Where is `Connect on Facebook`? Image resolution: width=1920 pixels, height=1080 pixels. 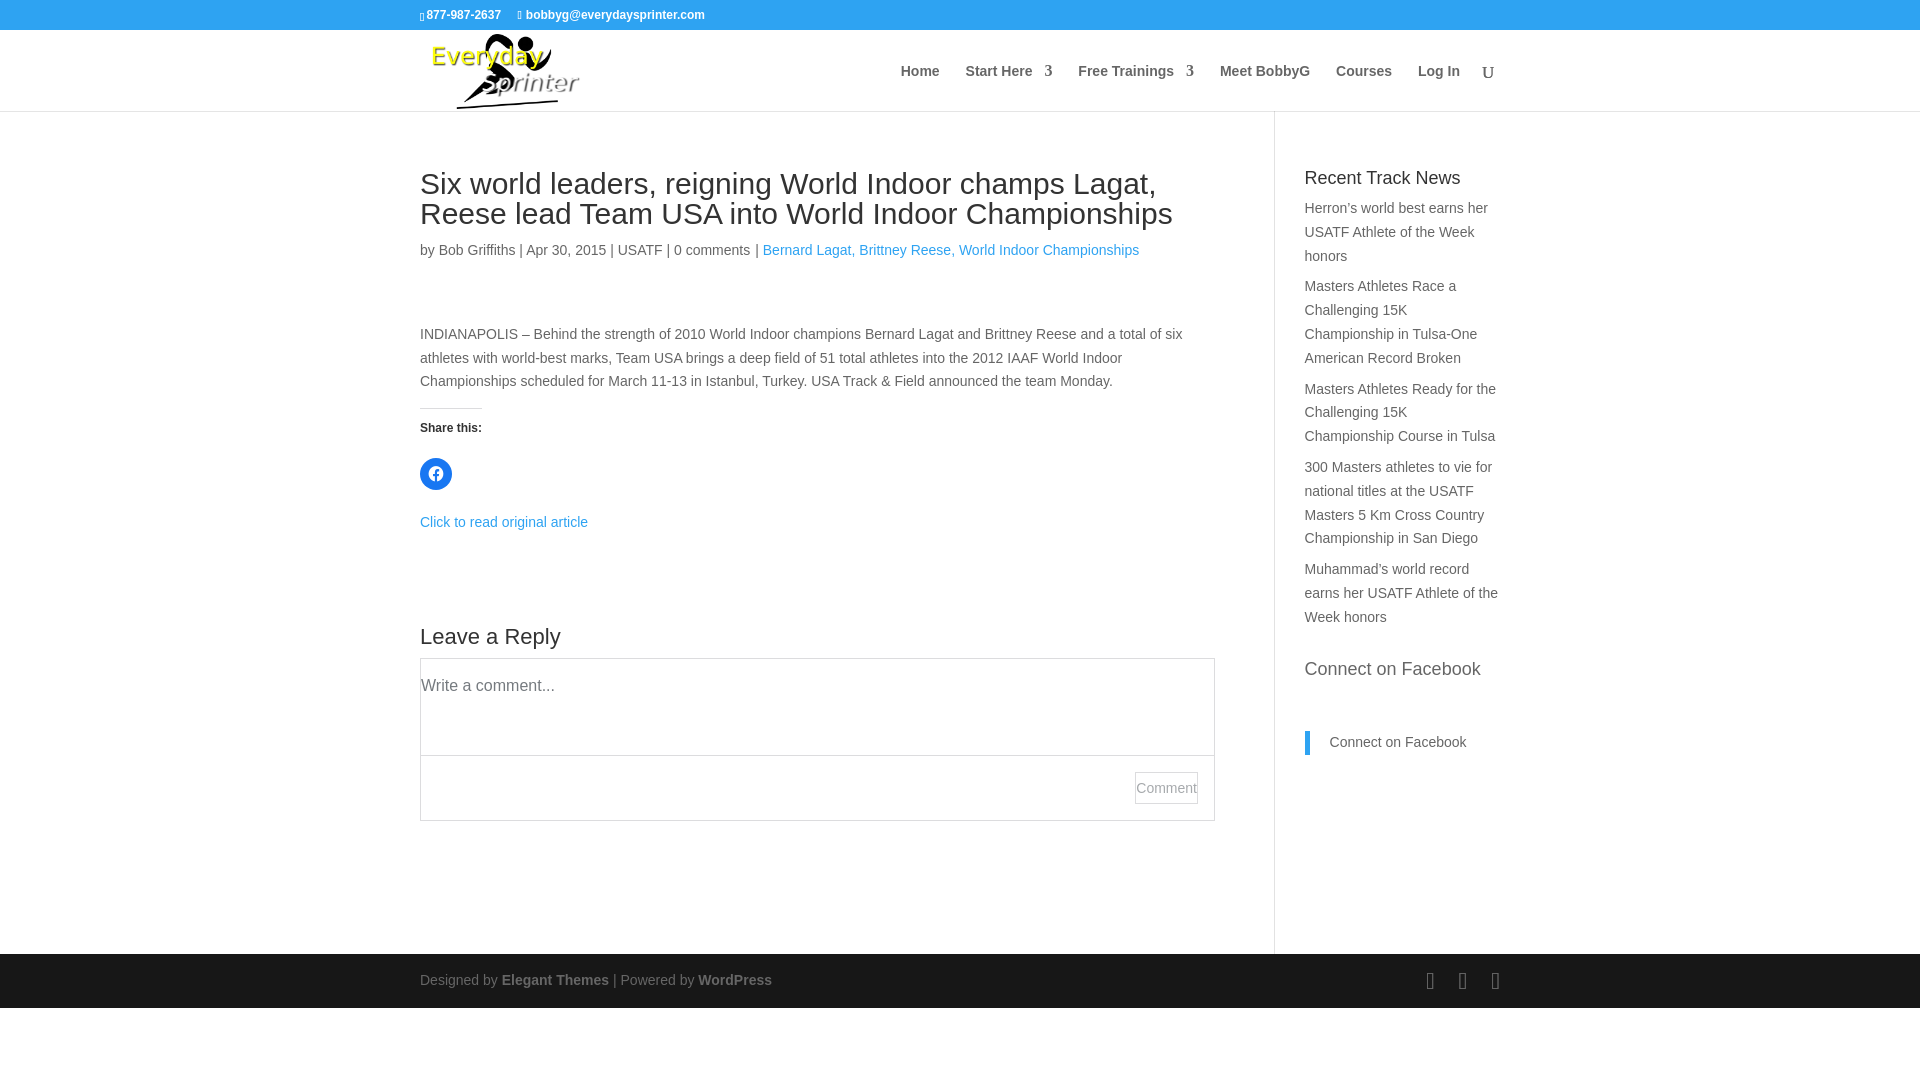 Connect on Facebook is located at coordinates (1392, 668).